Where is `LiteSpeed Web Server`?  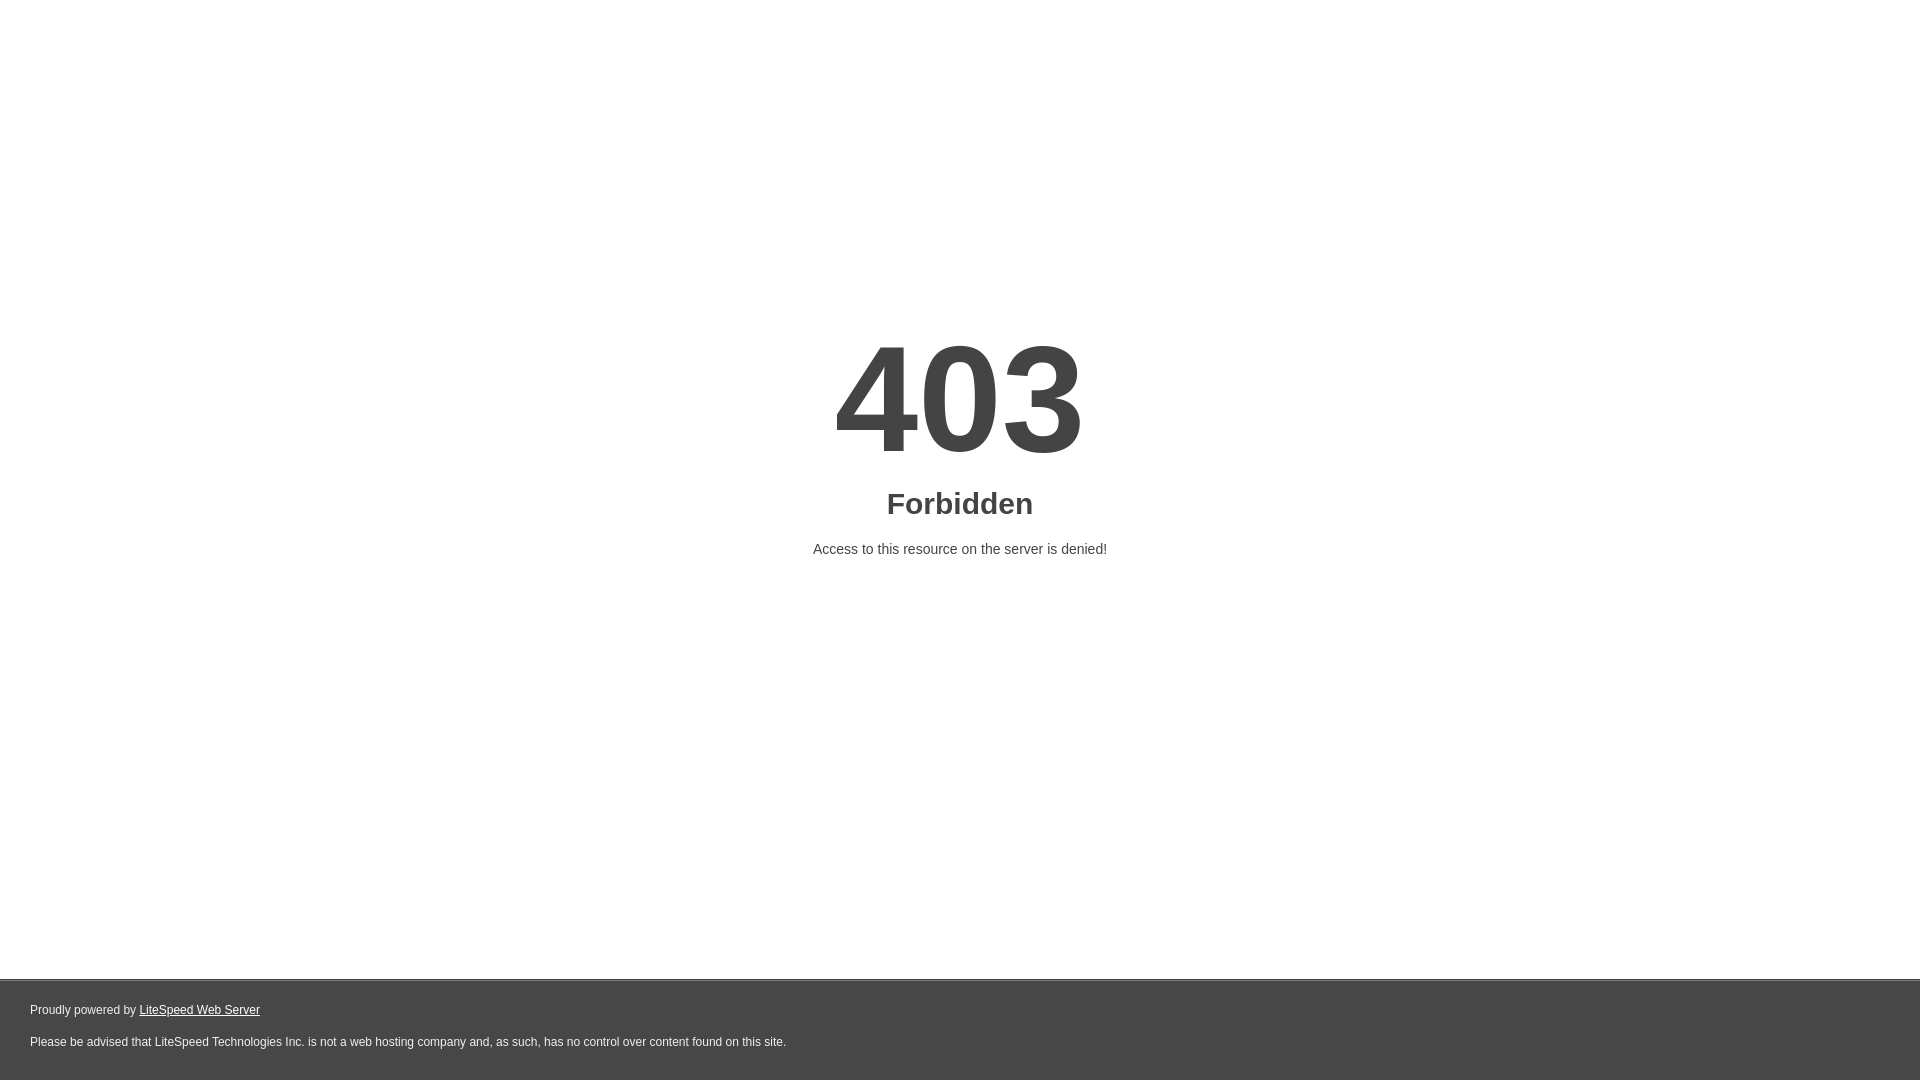
LiteSpeed Web Server is located at coordinates (200, 1010).